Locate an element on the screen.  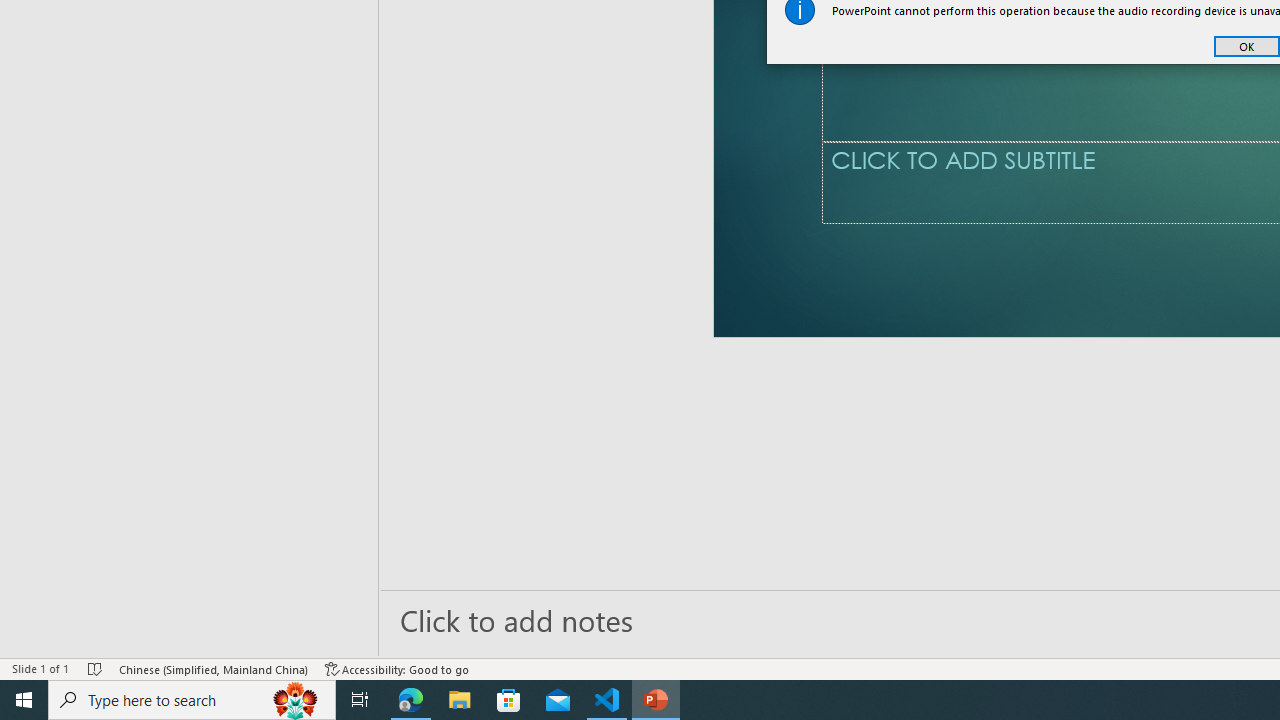
Accessibility Checker Accessibility: Good to go is located at coordinates (397, 668).